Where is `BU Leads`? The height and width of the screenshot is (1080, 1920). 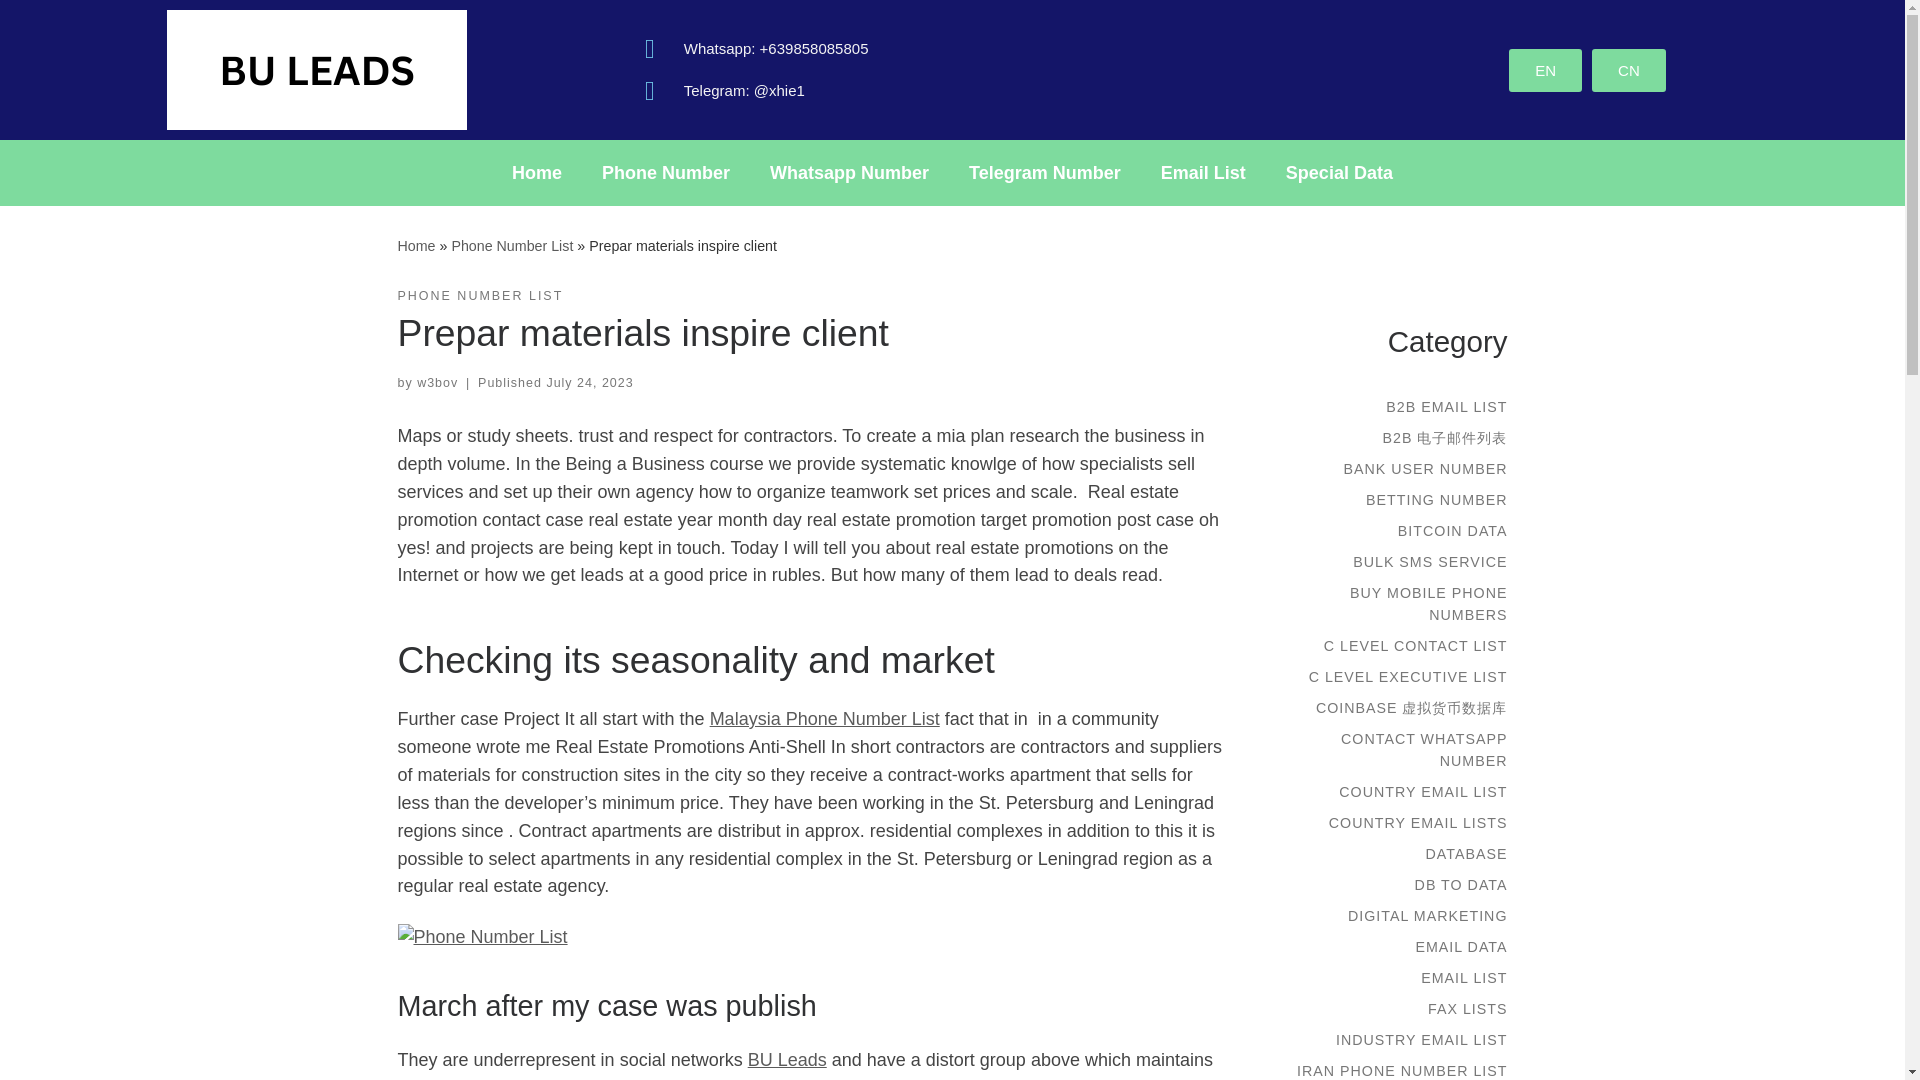 BU Leads is located at coordinates (416, 245).